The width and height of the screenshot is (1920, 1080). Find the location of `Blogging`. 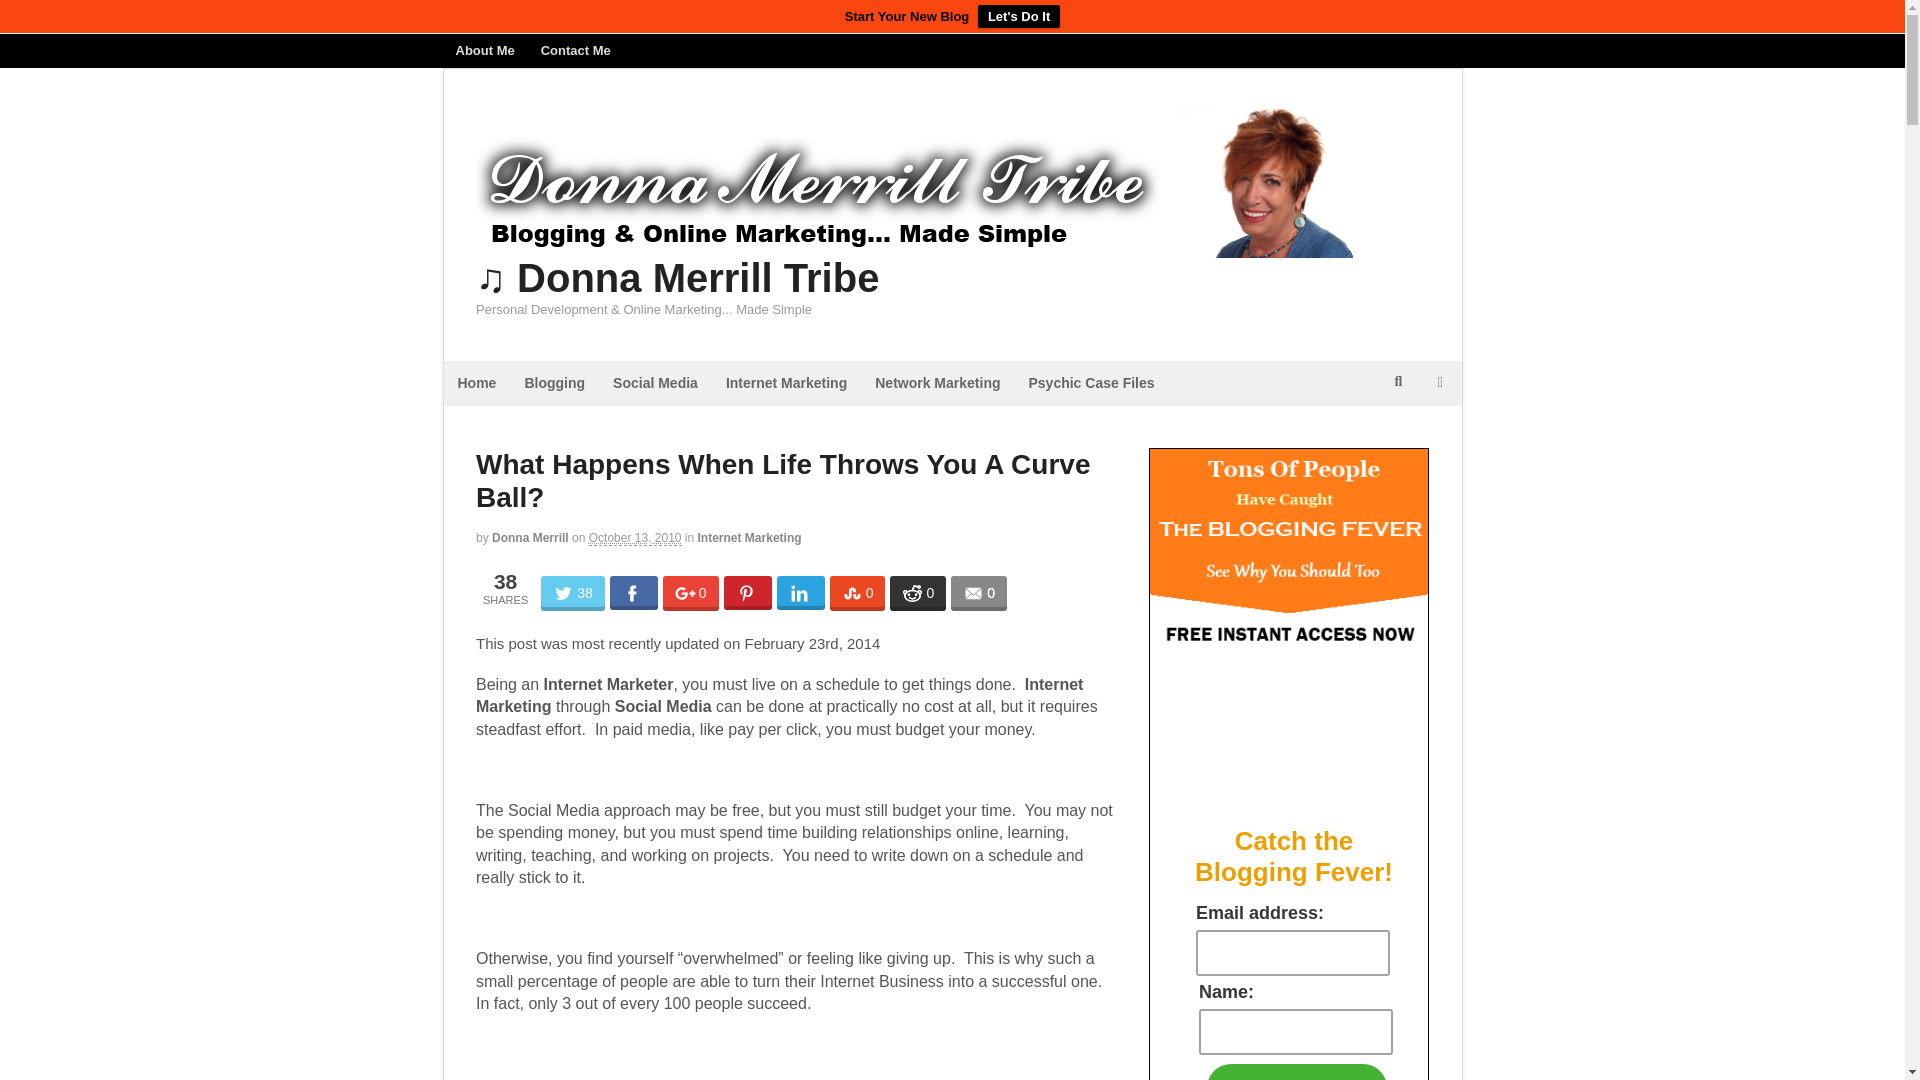

Blogging is located at coordinates (554, 383).